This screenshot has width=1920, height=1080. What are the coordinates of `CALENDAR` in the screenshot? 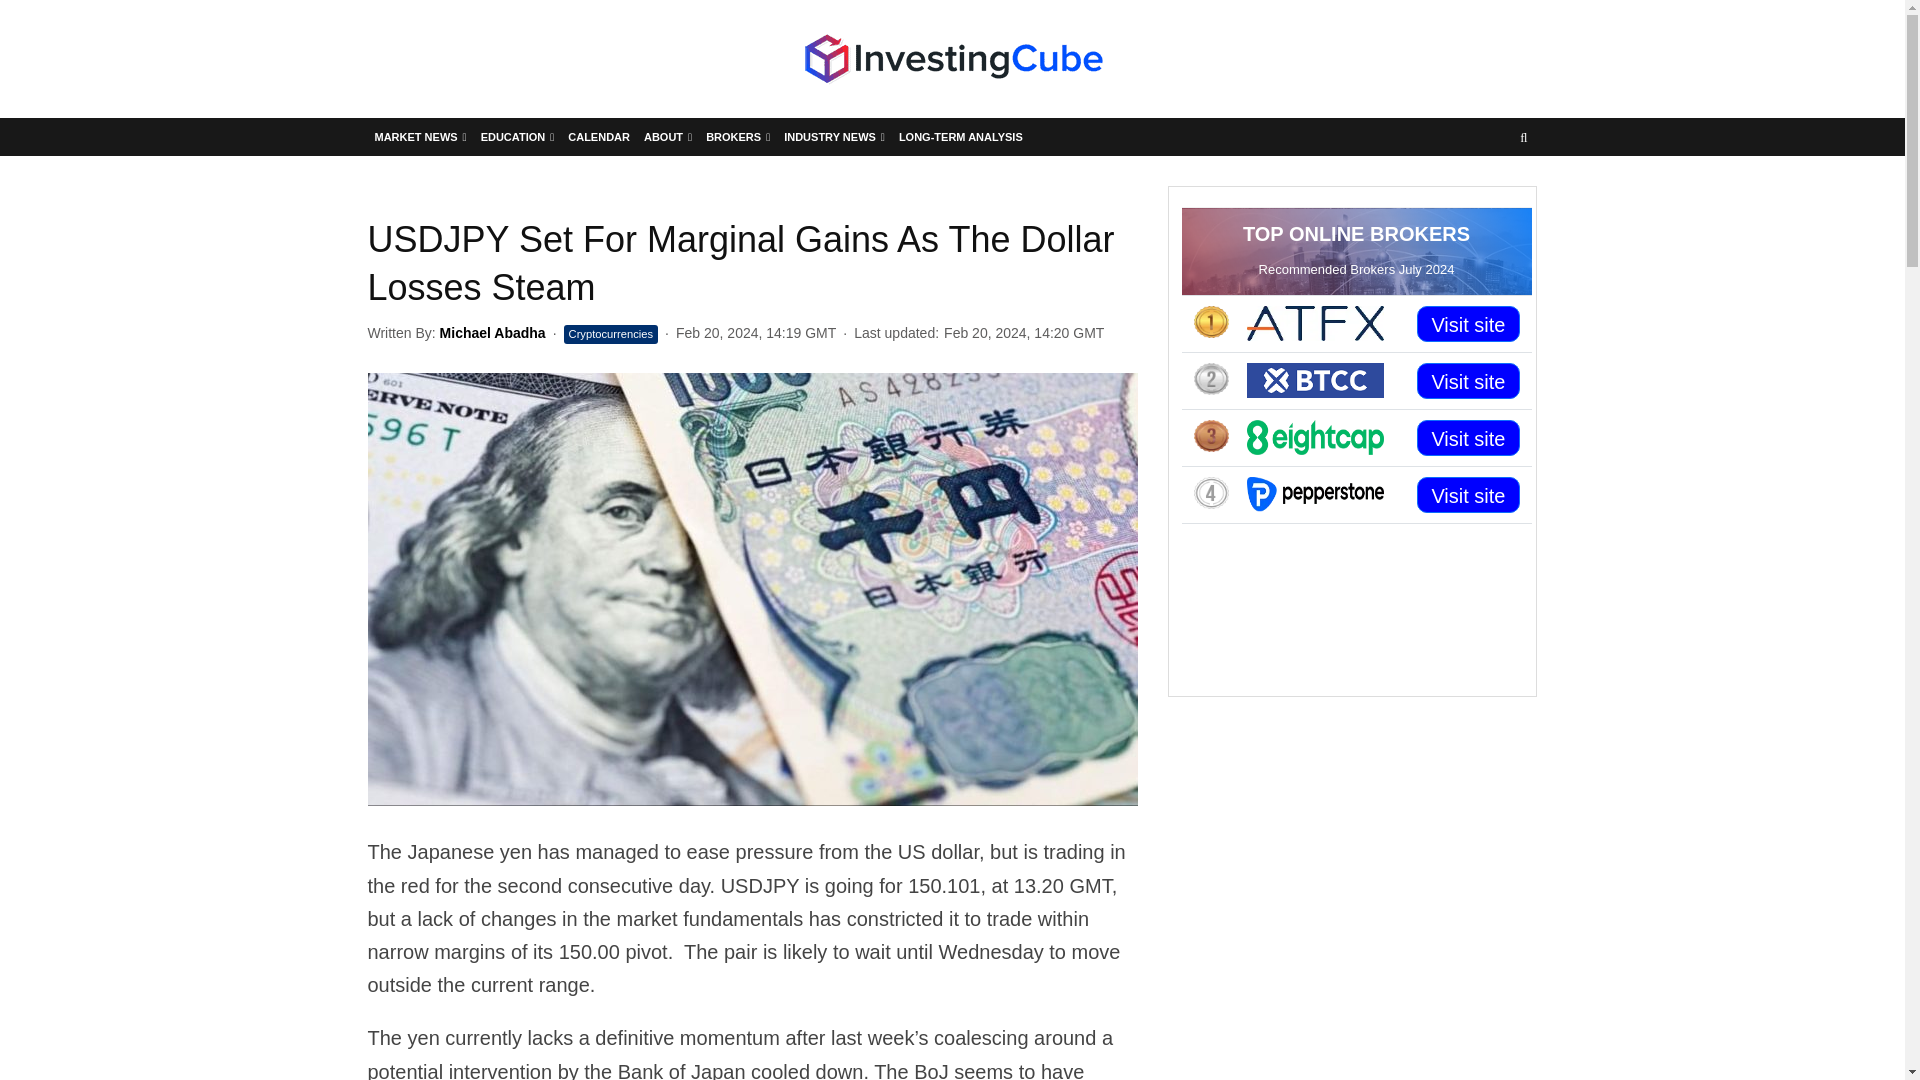 It's located at (598, 136).